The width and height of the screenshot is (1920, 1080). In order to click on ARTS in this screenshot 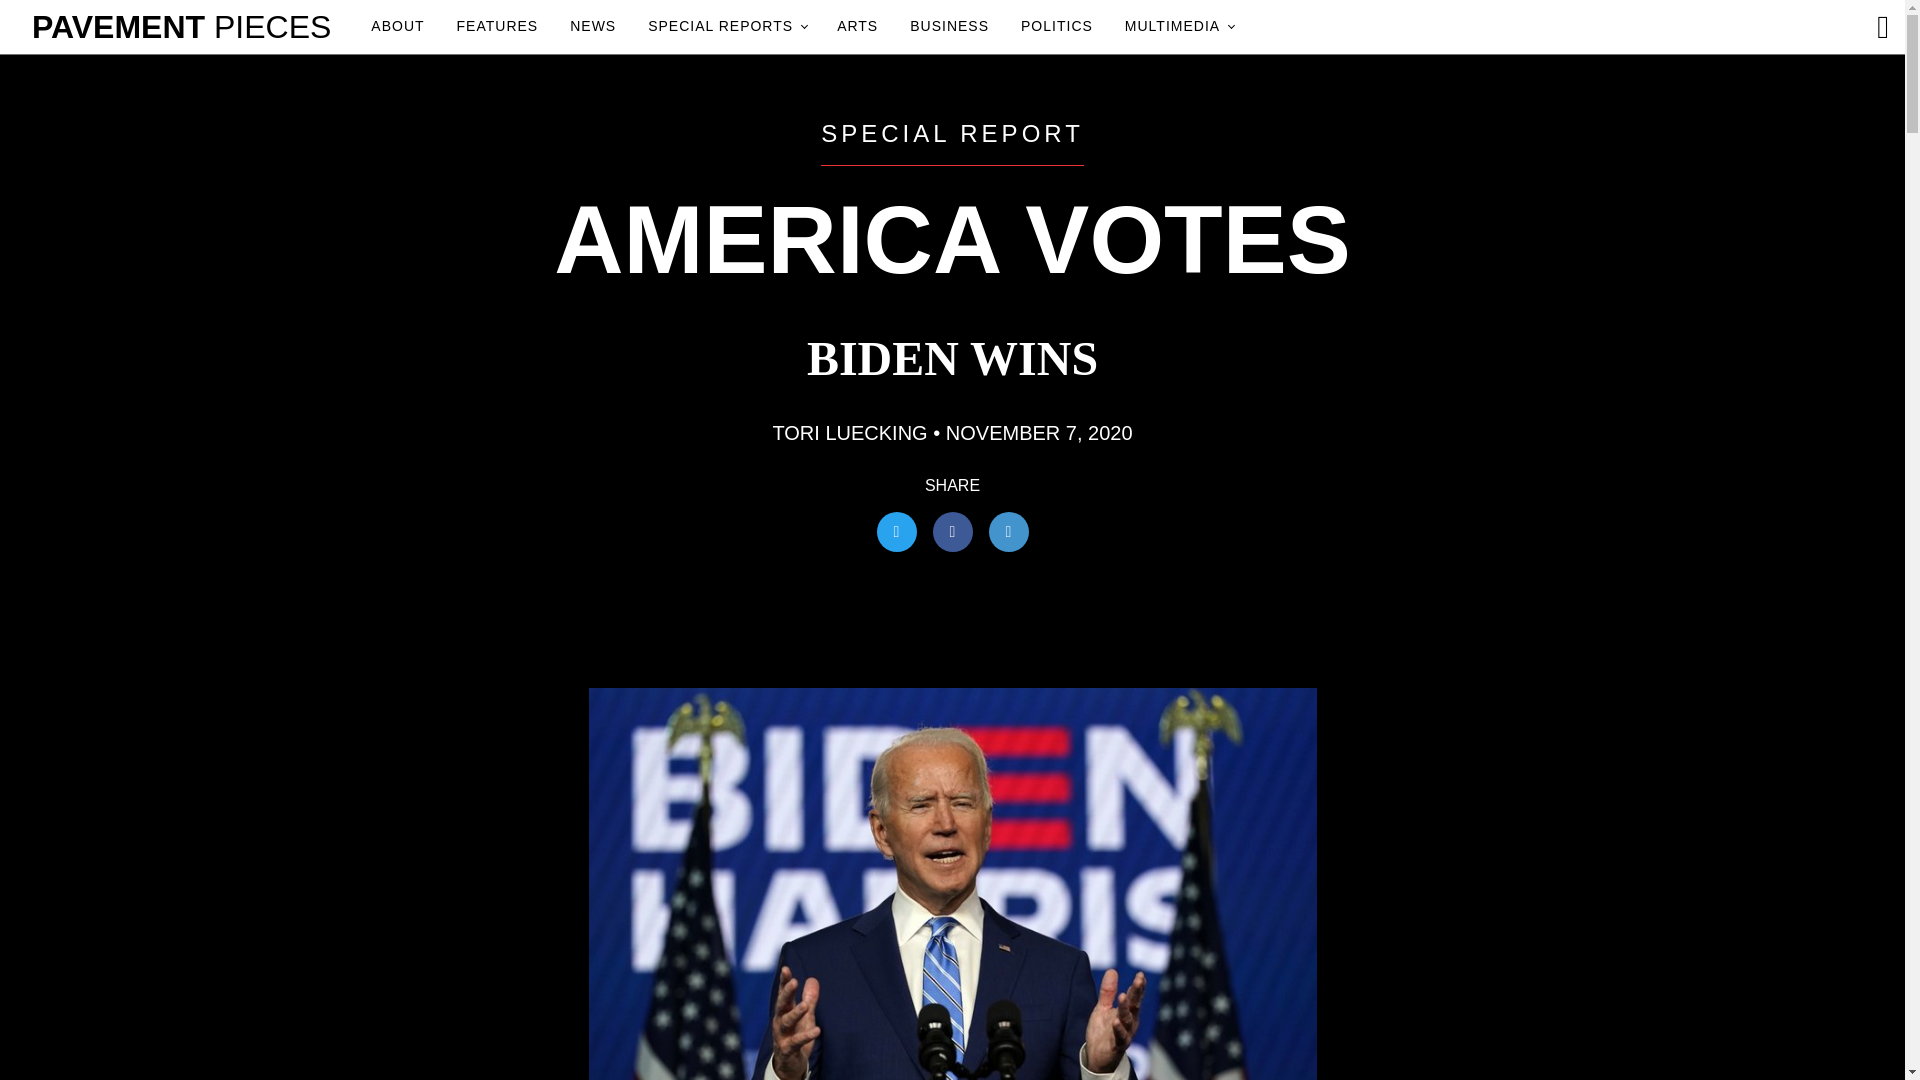, I will do `click(857, 27)`.